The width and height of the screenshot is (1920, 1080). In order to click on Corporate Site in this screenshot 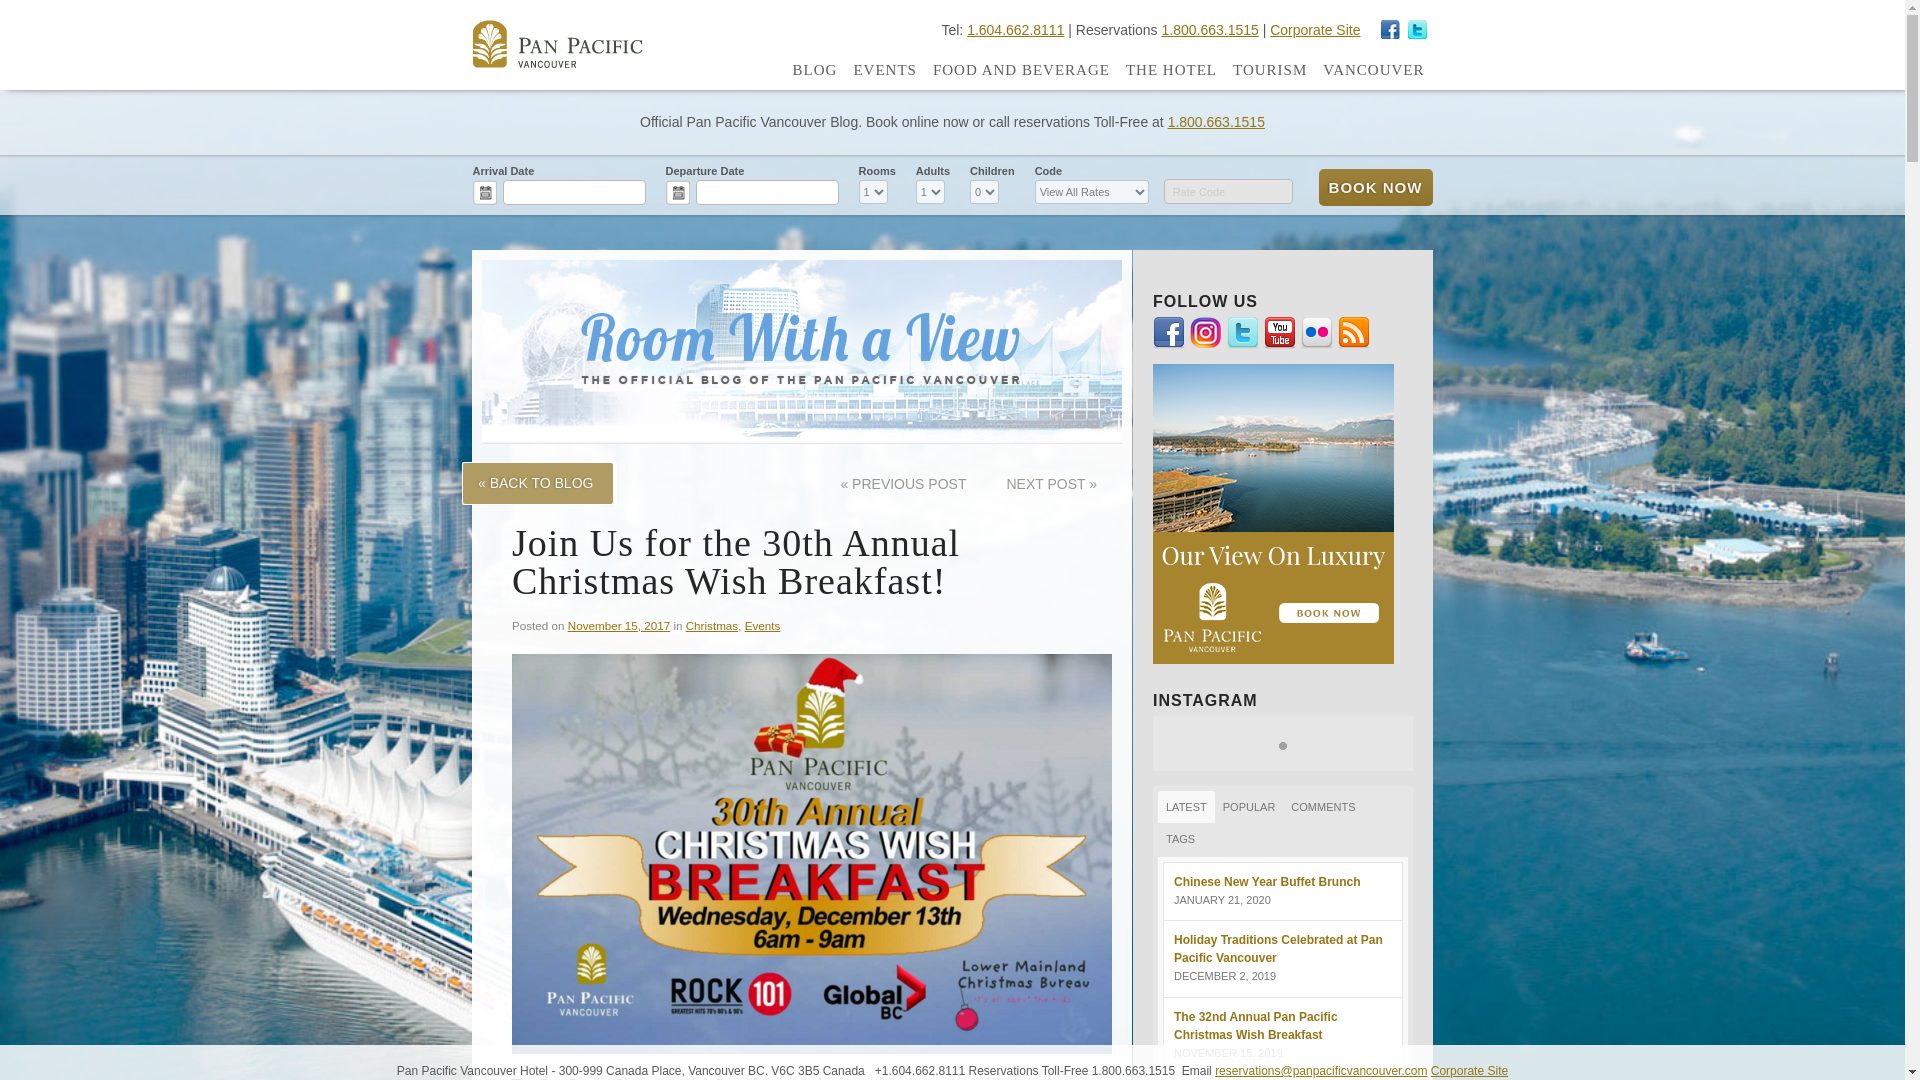, I will do `click(1314, 29)`.